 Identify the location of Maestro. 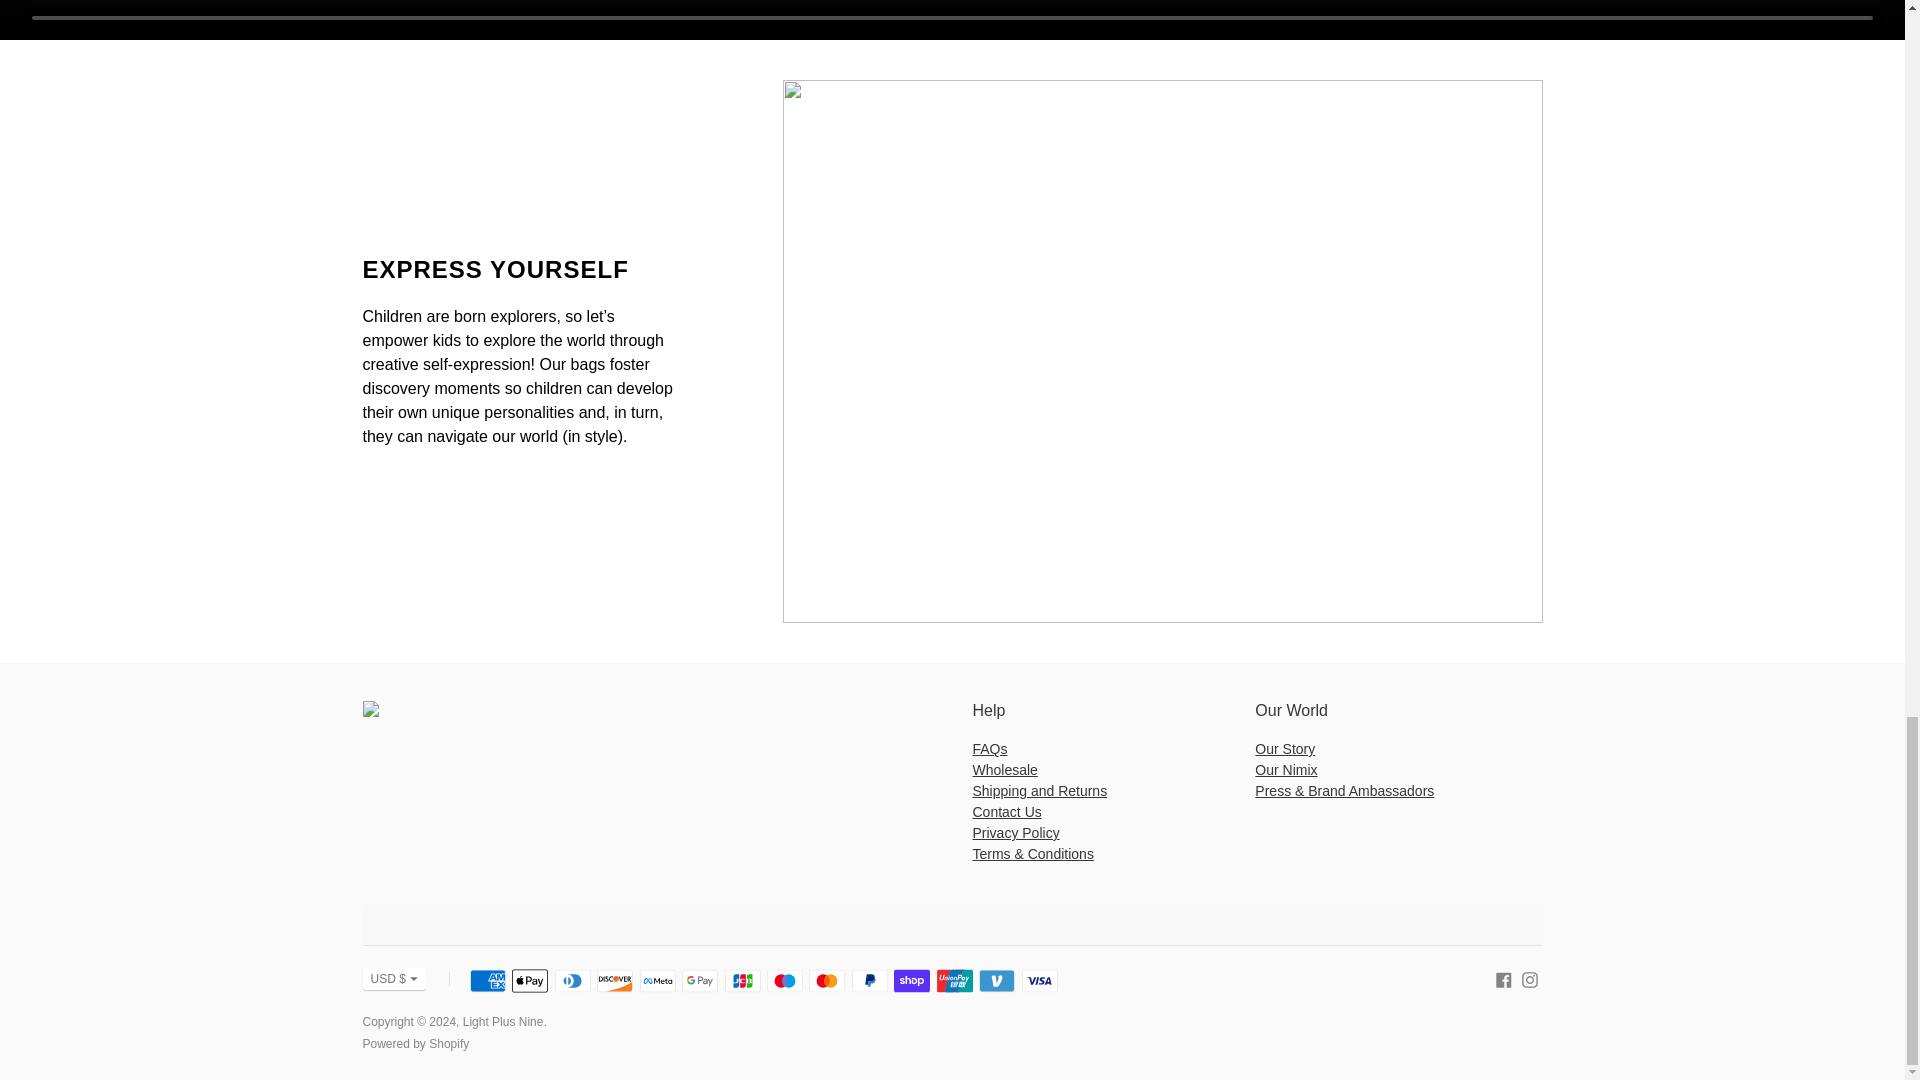
(784, 980).